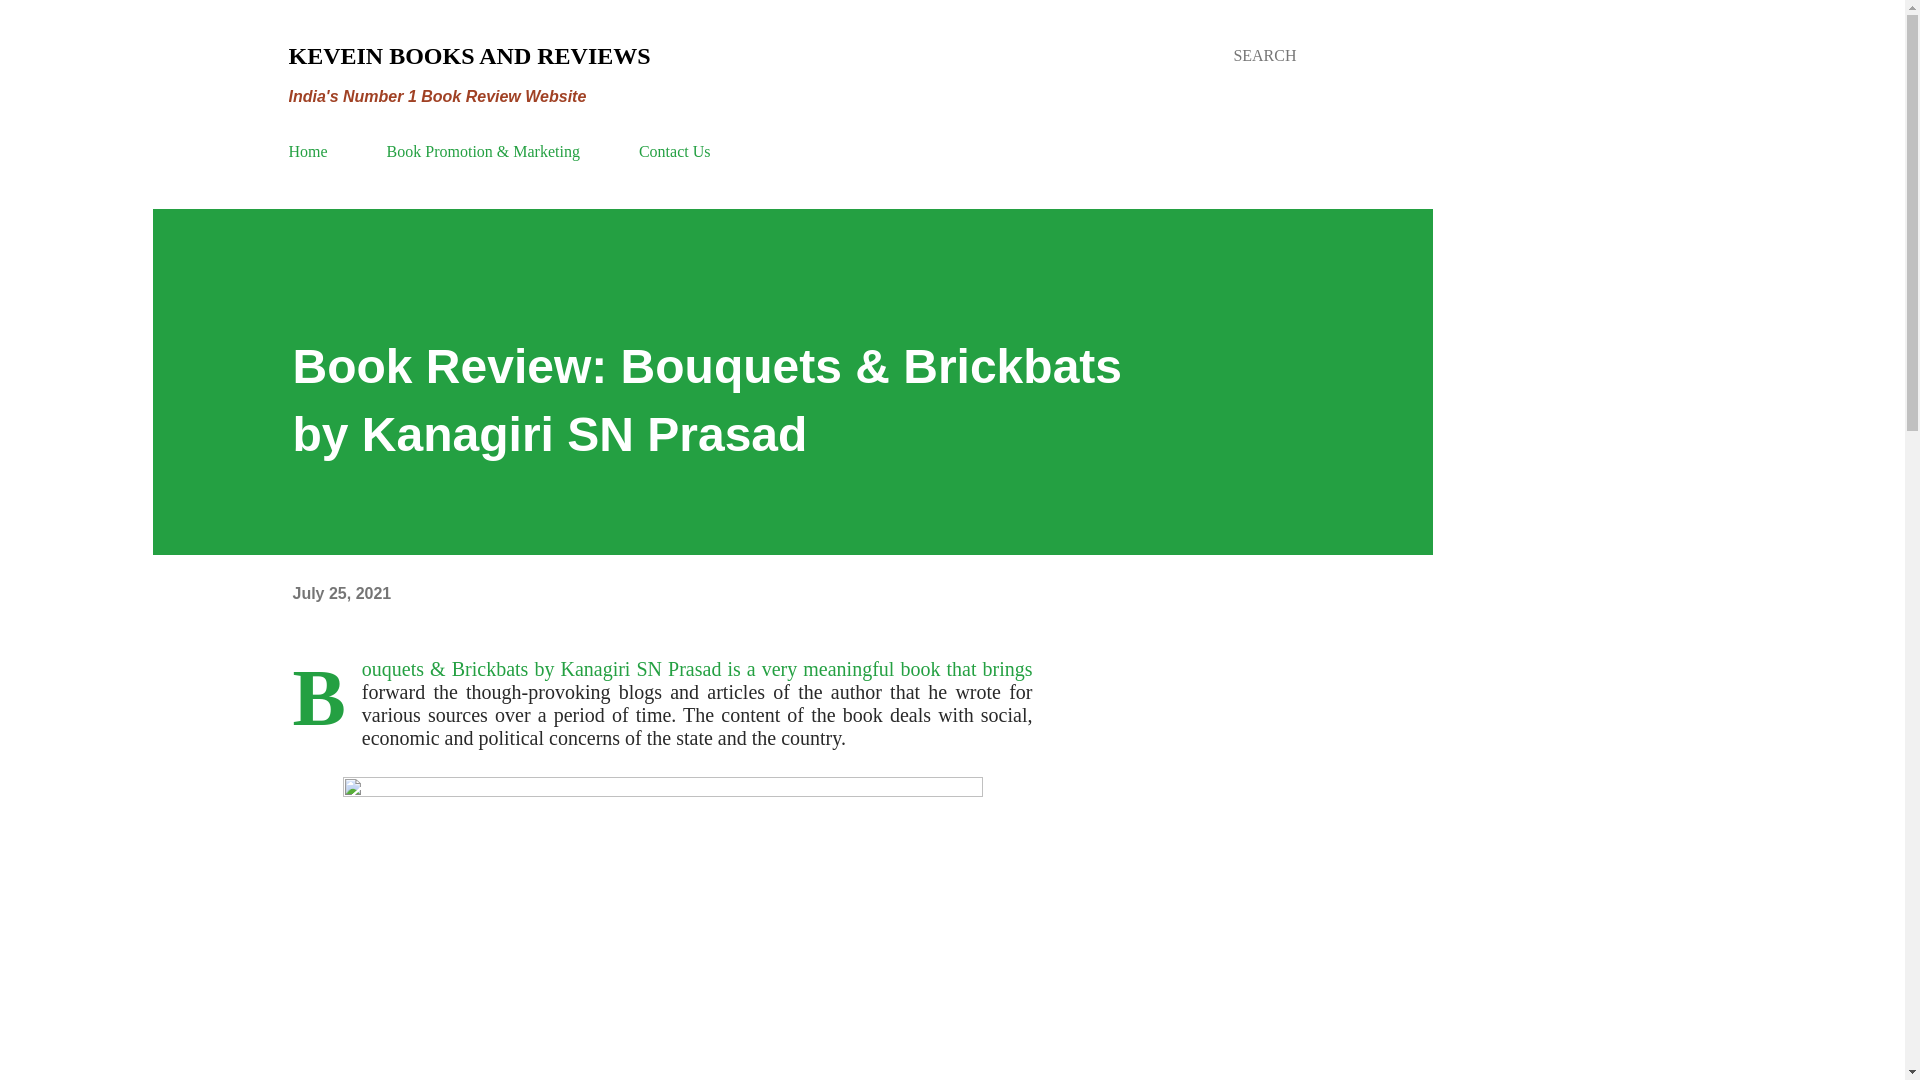 Image resolution: width=1920 pixels, height=1080 pixels. I want to click on KEVEIN BOOKS AND REVIEWS, so click(469, 56).